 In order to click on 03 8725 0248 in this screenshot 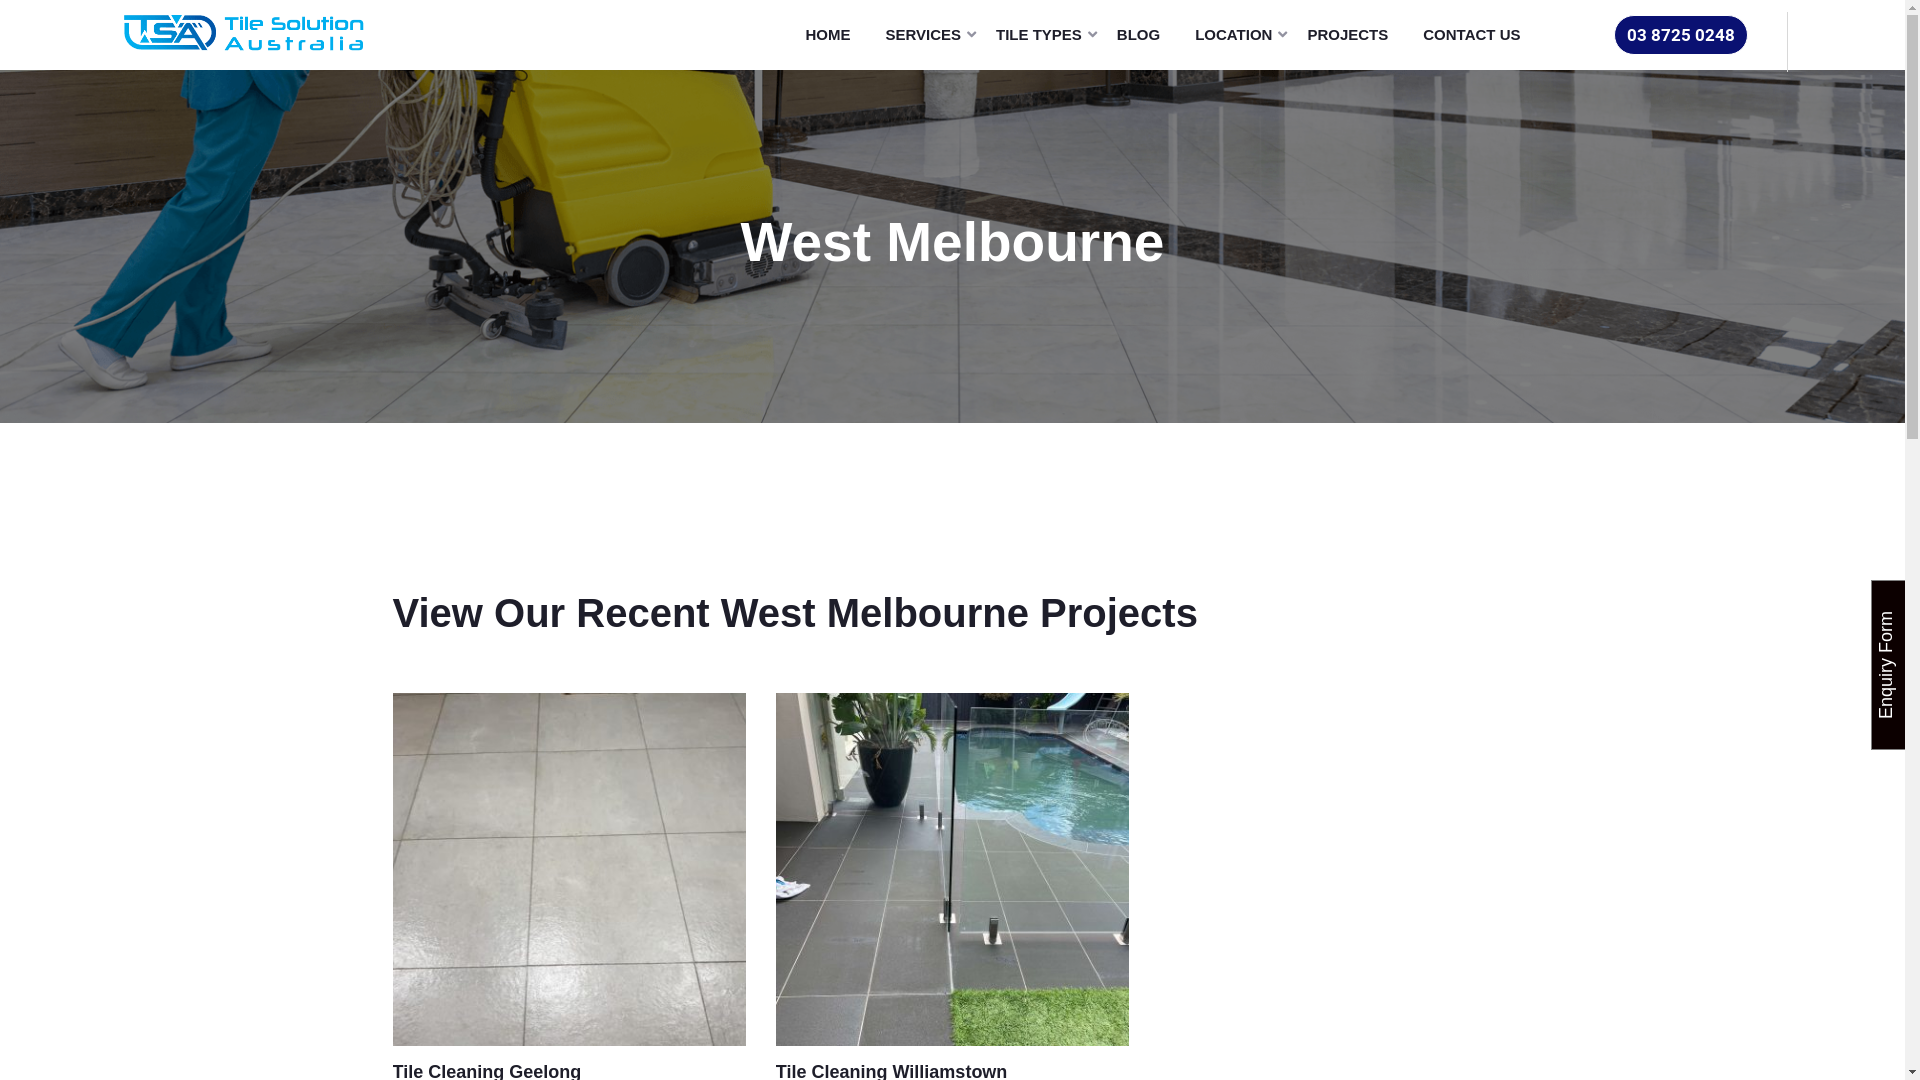, I will do `click(1681, 35)`.